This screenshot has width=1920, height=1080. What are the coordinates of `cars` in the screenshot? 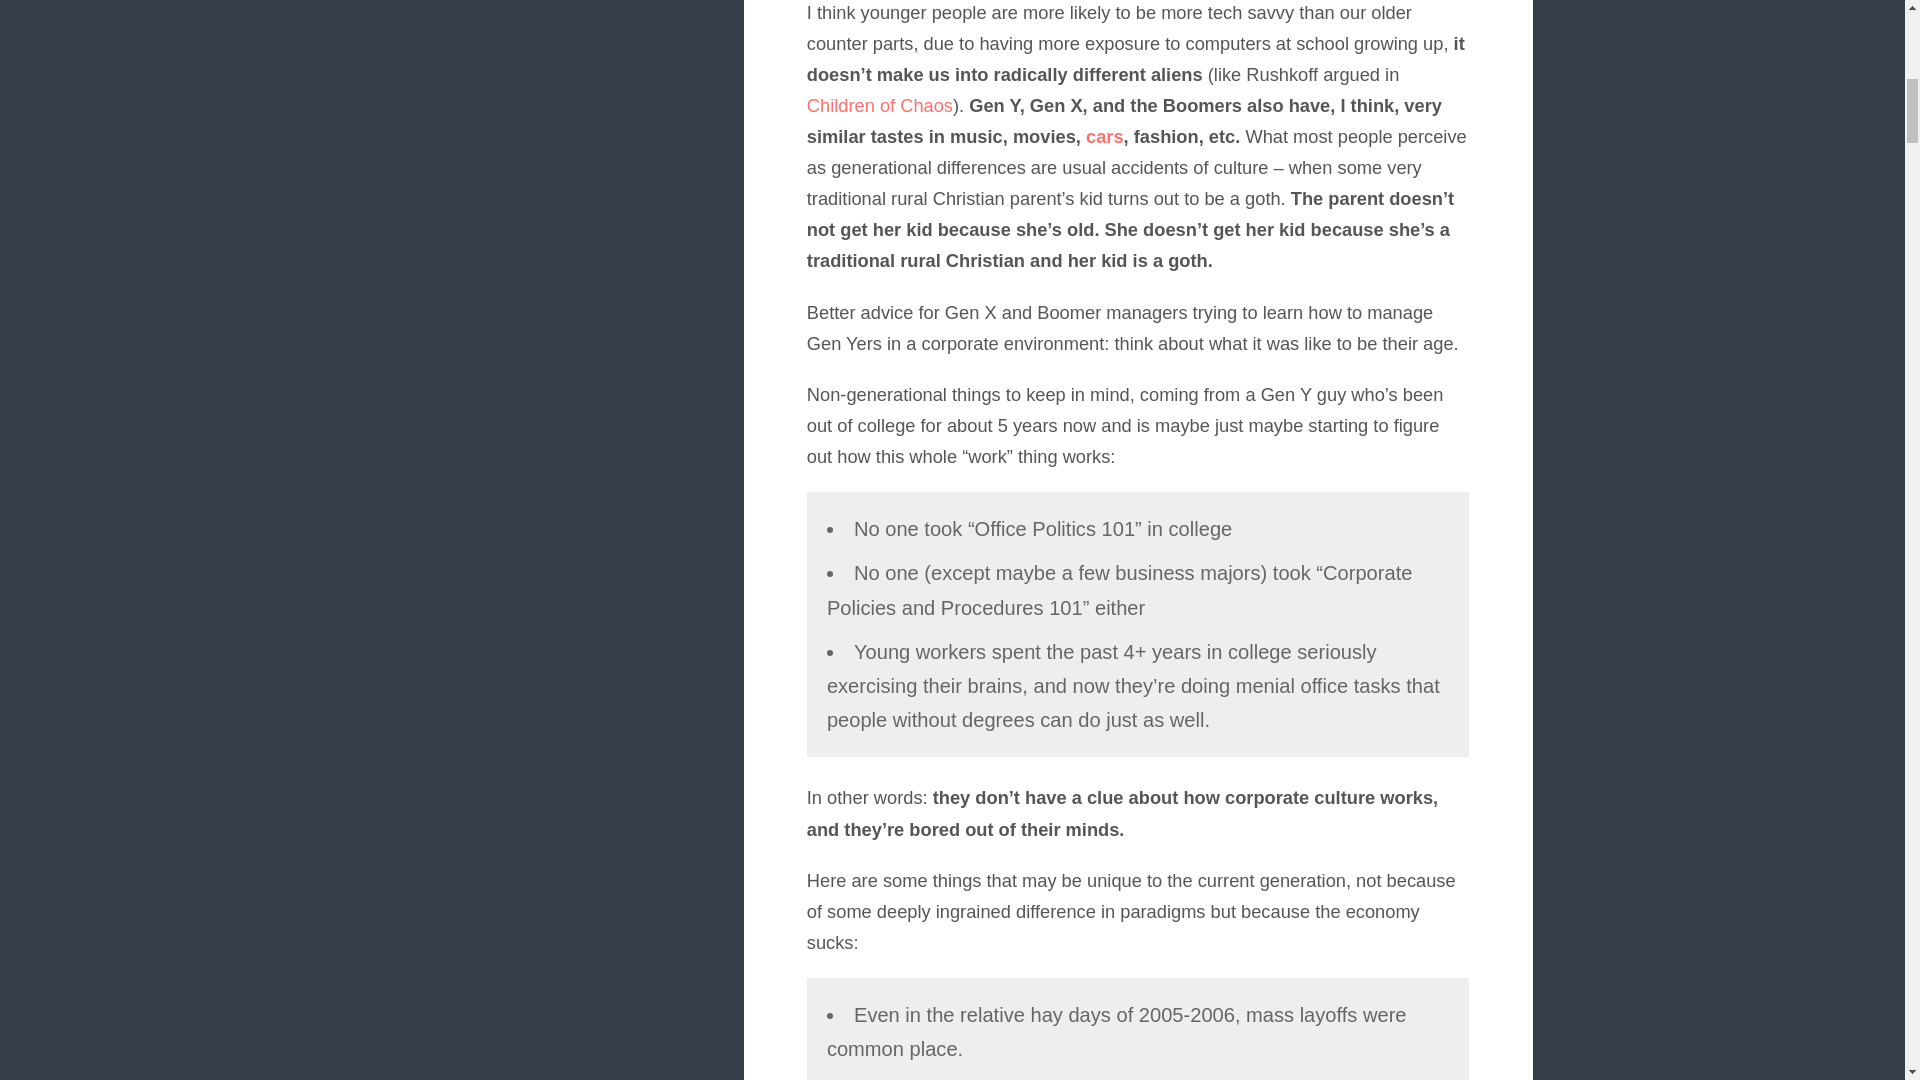 It's located at (1104, 136).